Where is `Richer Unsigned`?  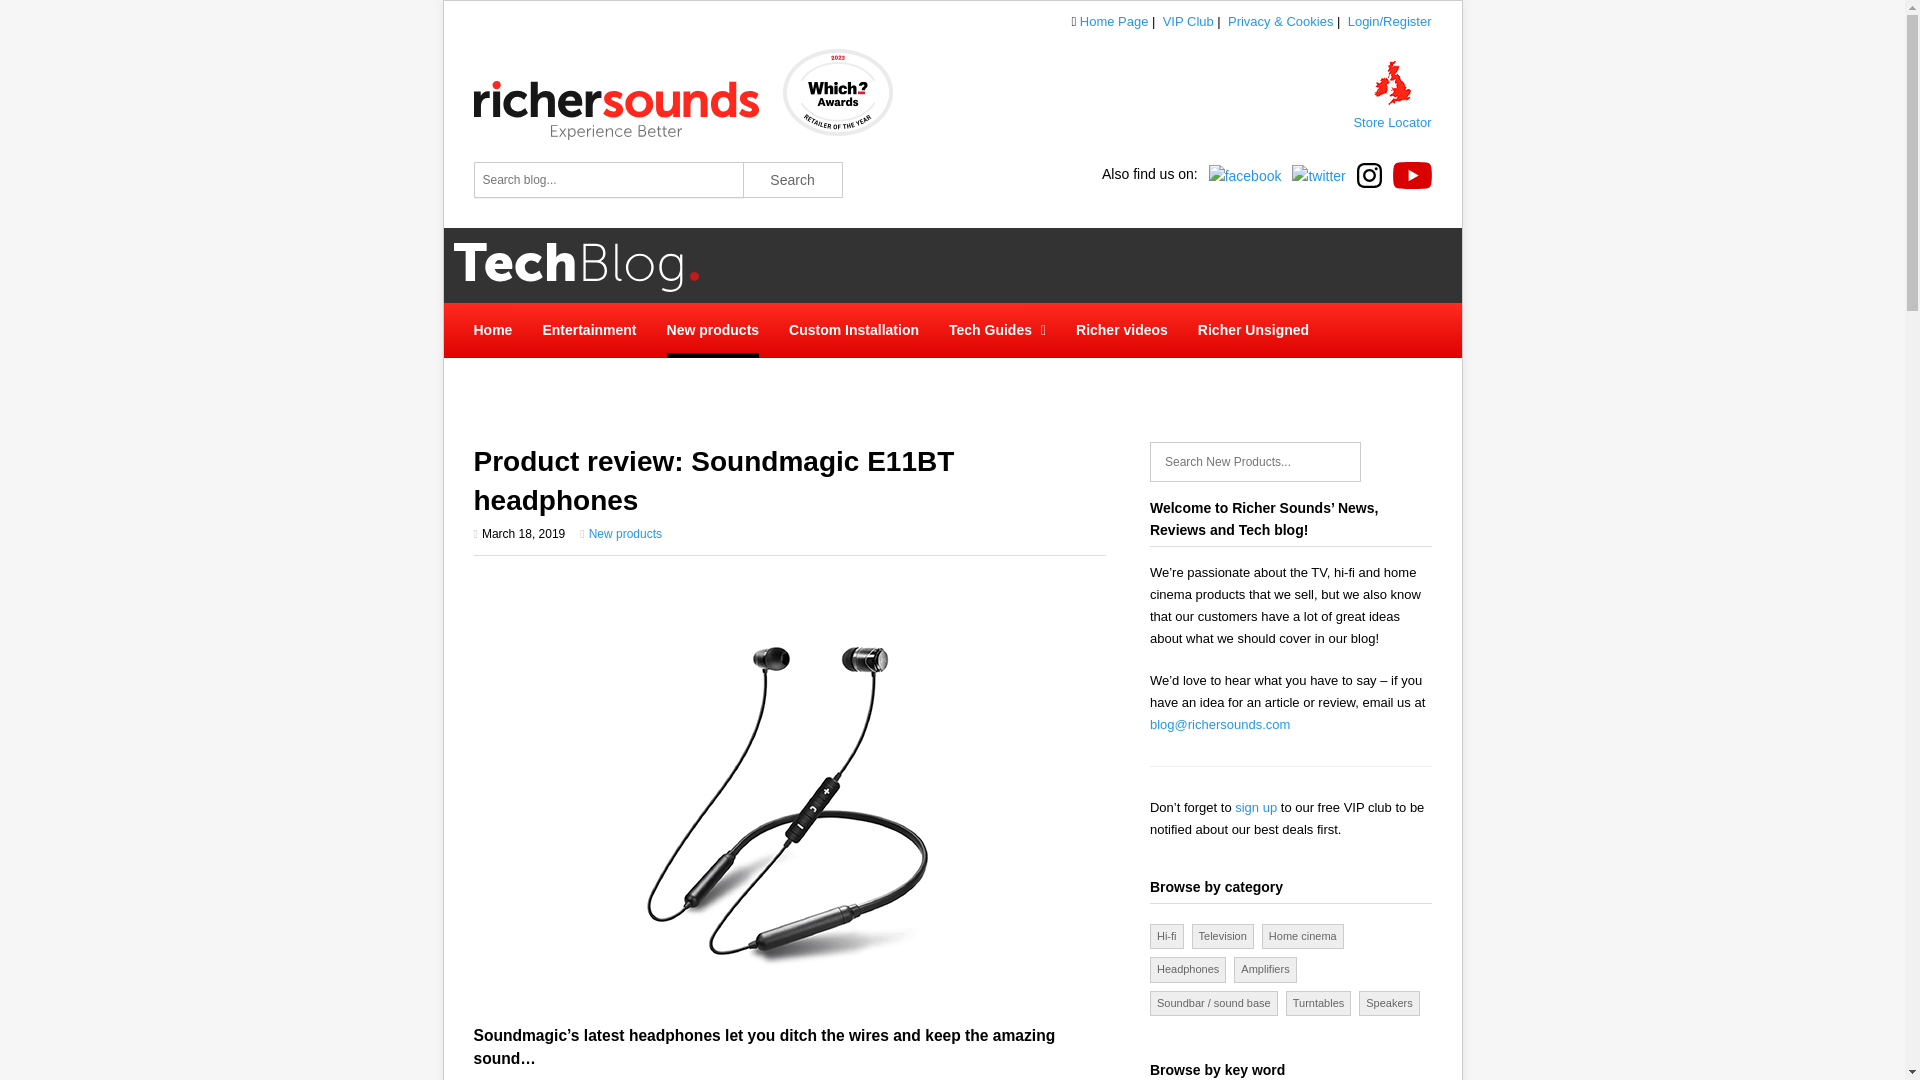 Richer Unsigned is located at coordinates (1254, 330).